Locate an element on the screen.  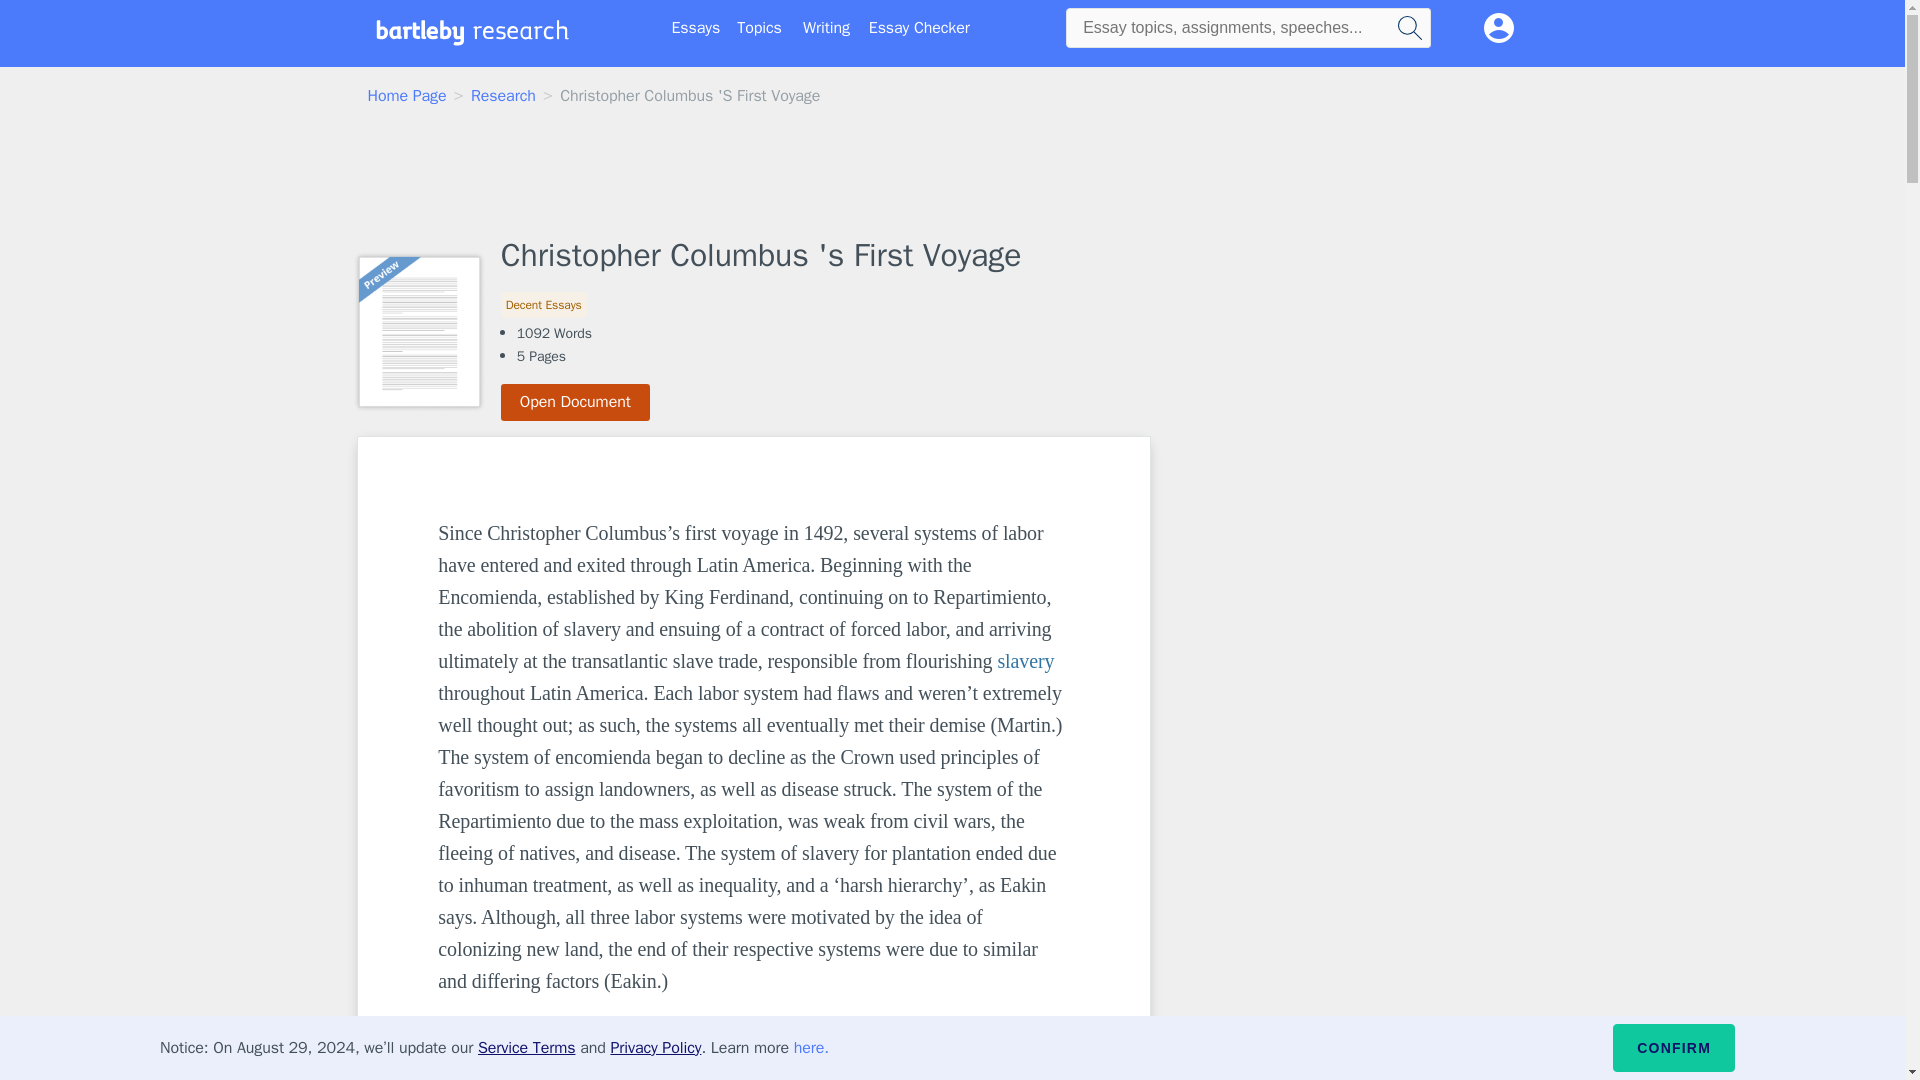
slavery is located at coordinates (1025, 660).